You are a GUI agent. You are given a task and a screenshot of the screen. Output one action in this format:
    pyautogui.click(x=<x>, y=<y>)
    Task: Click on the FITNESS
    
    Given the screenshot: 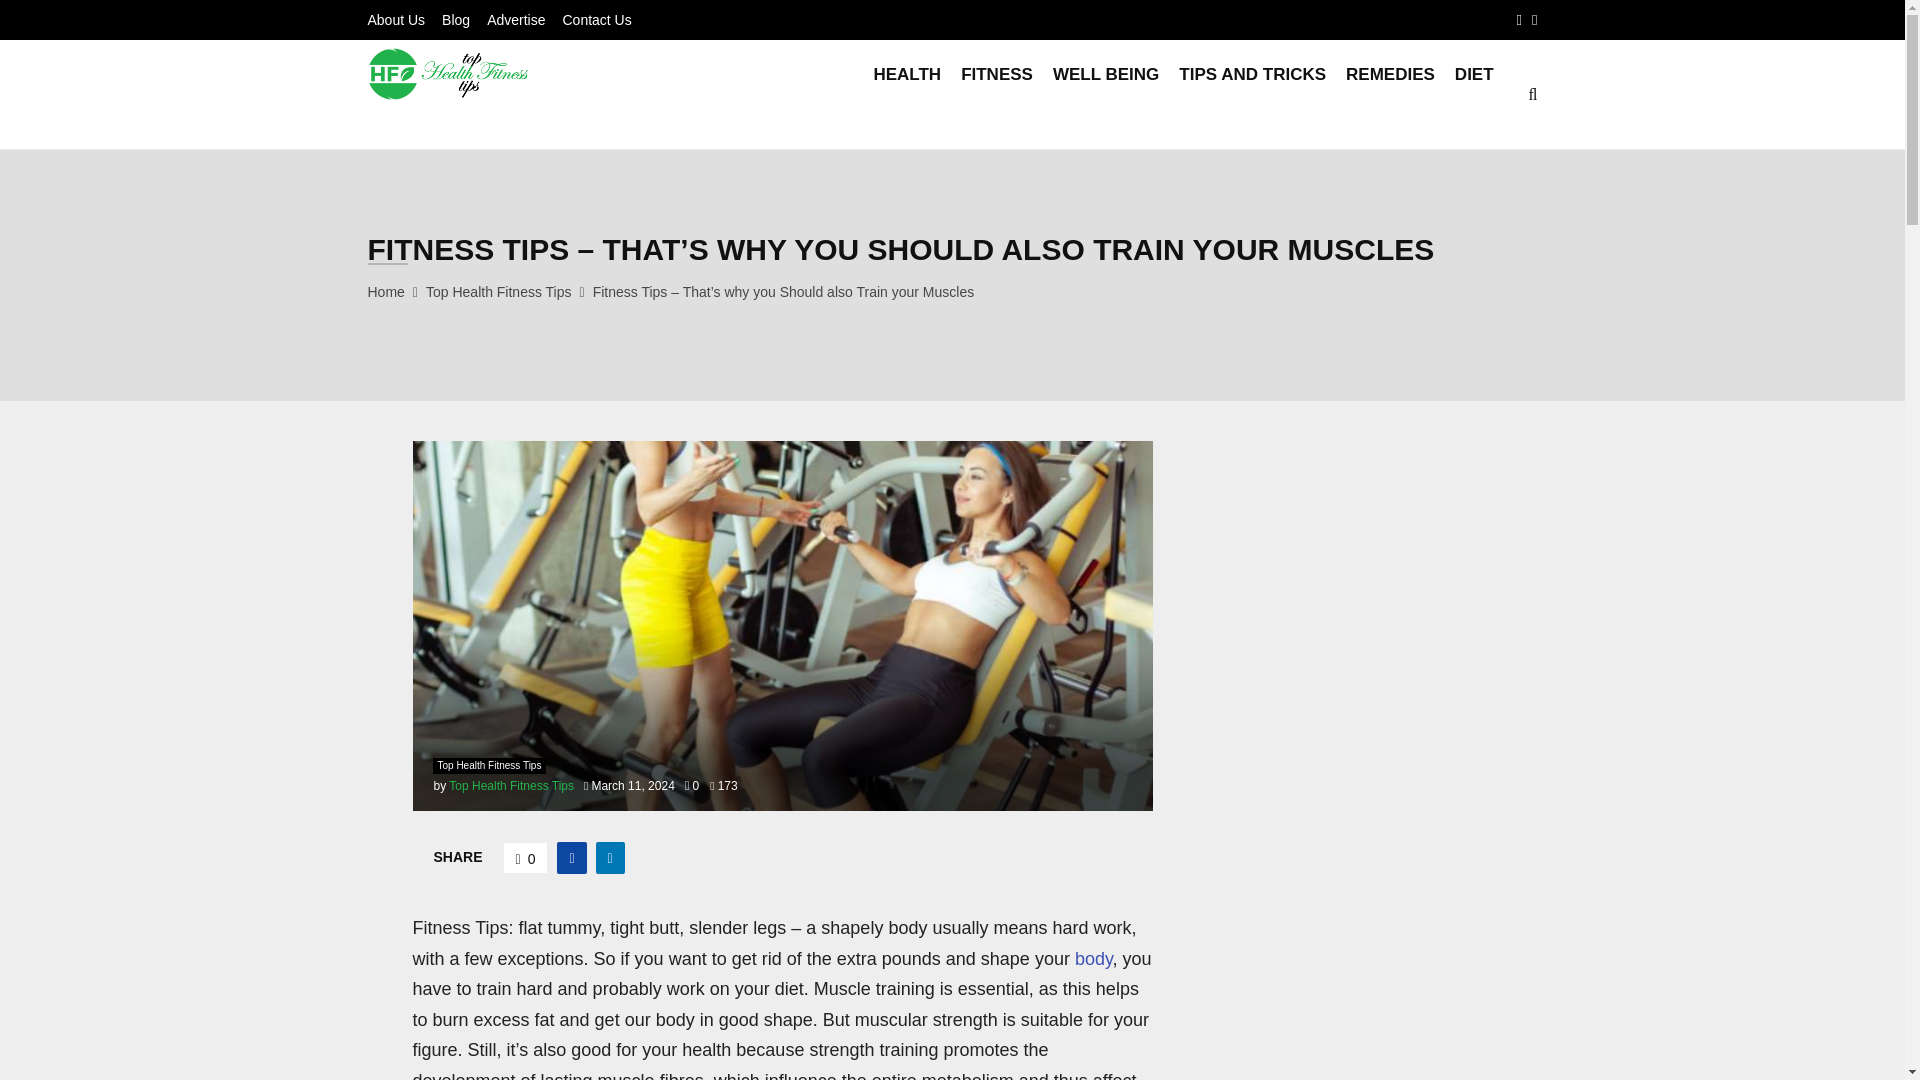 What is the action you would take?
    pyautogui.click(x=996, y=94)
    